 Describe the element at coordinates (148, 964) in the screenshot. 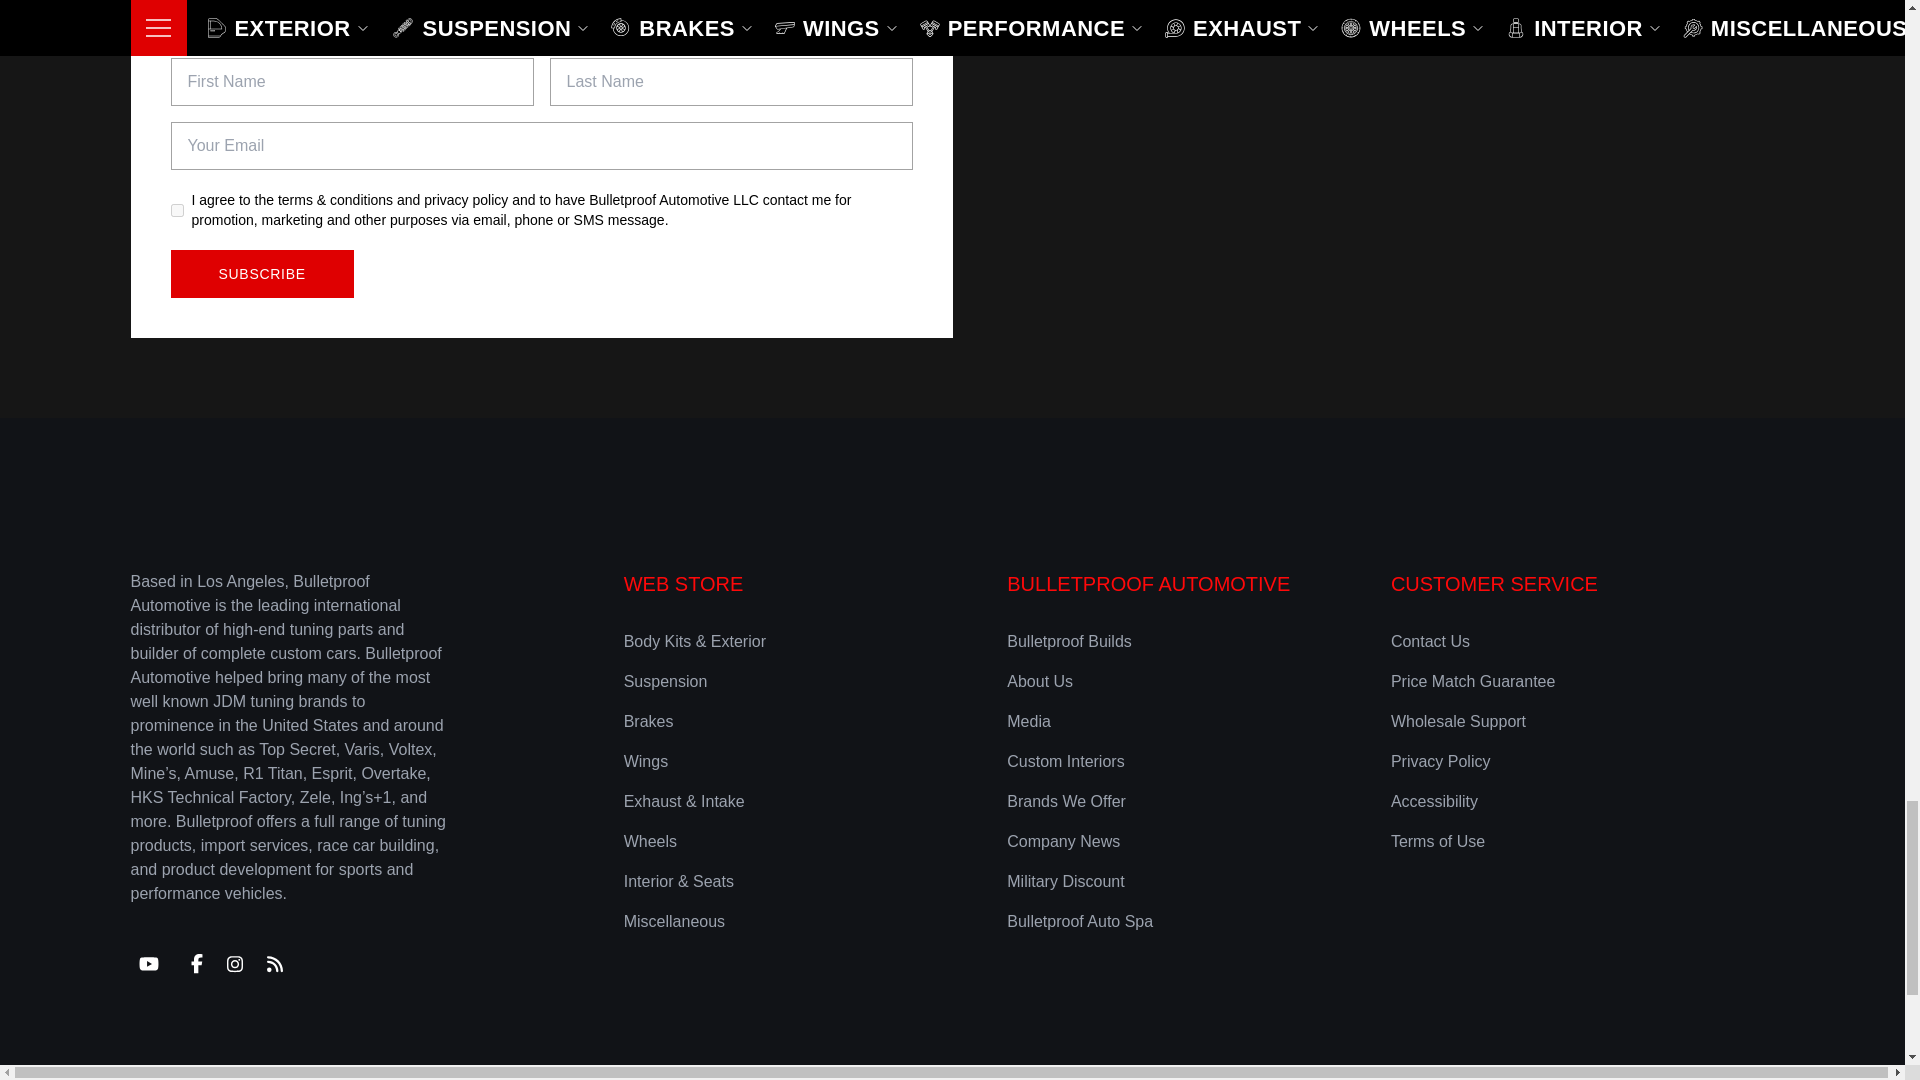

I see `YouTube` at that location.